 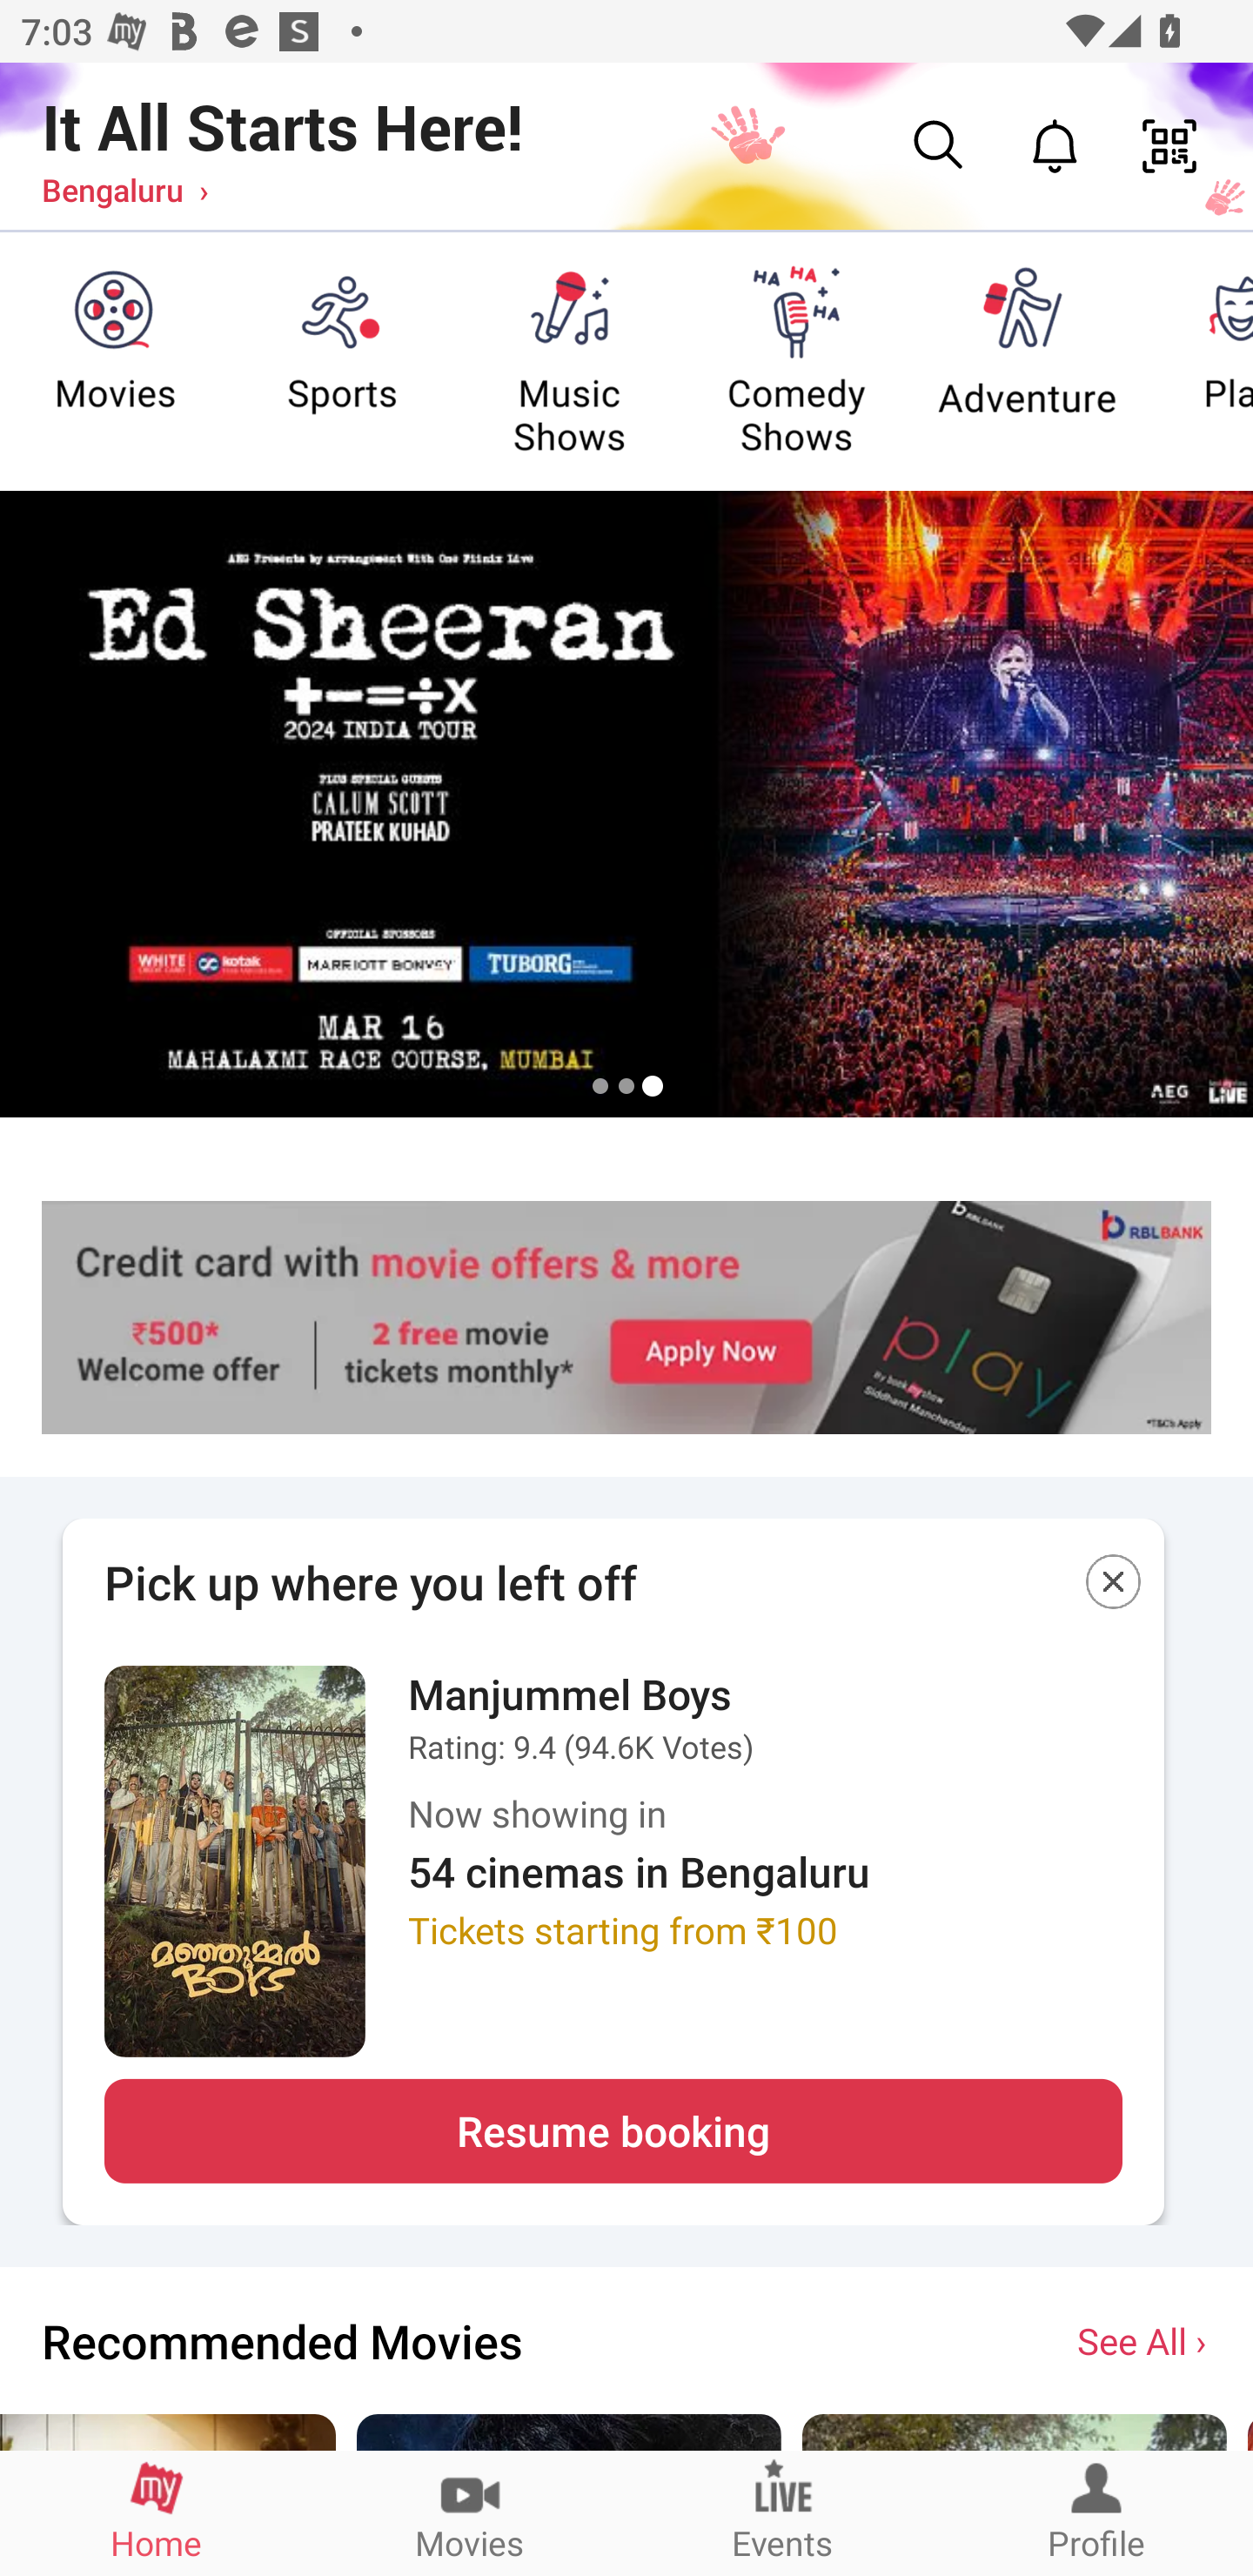 I want to click on Bengaluru  ›, so click(x=125, y=189).